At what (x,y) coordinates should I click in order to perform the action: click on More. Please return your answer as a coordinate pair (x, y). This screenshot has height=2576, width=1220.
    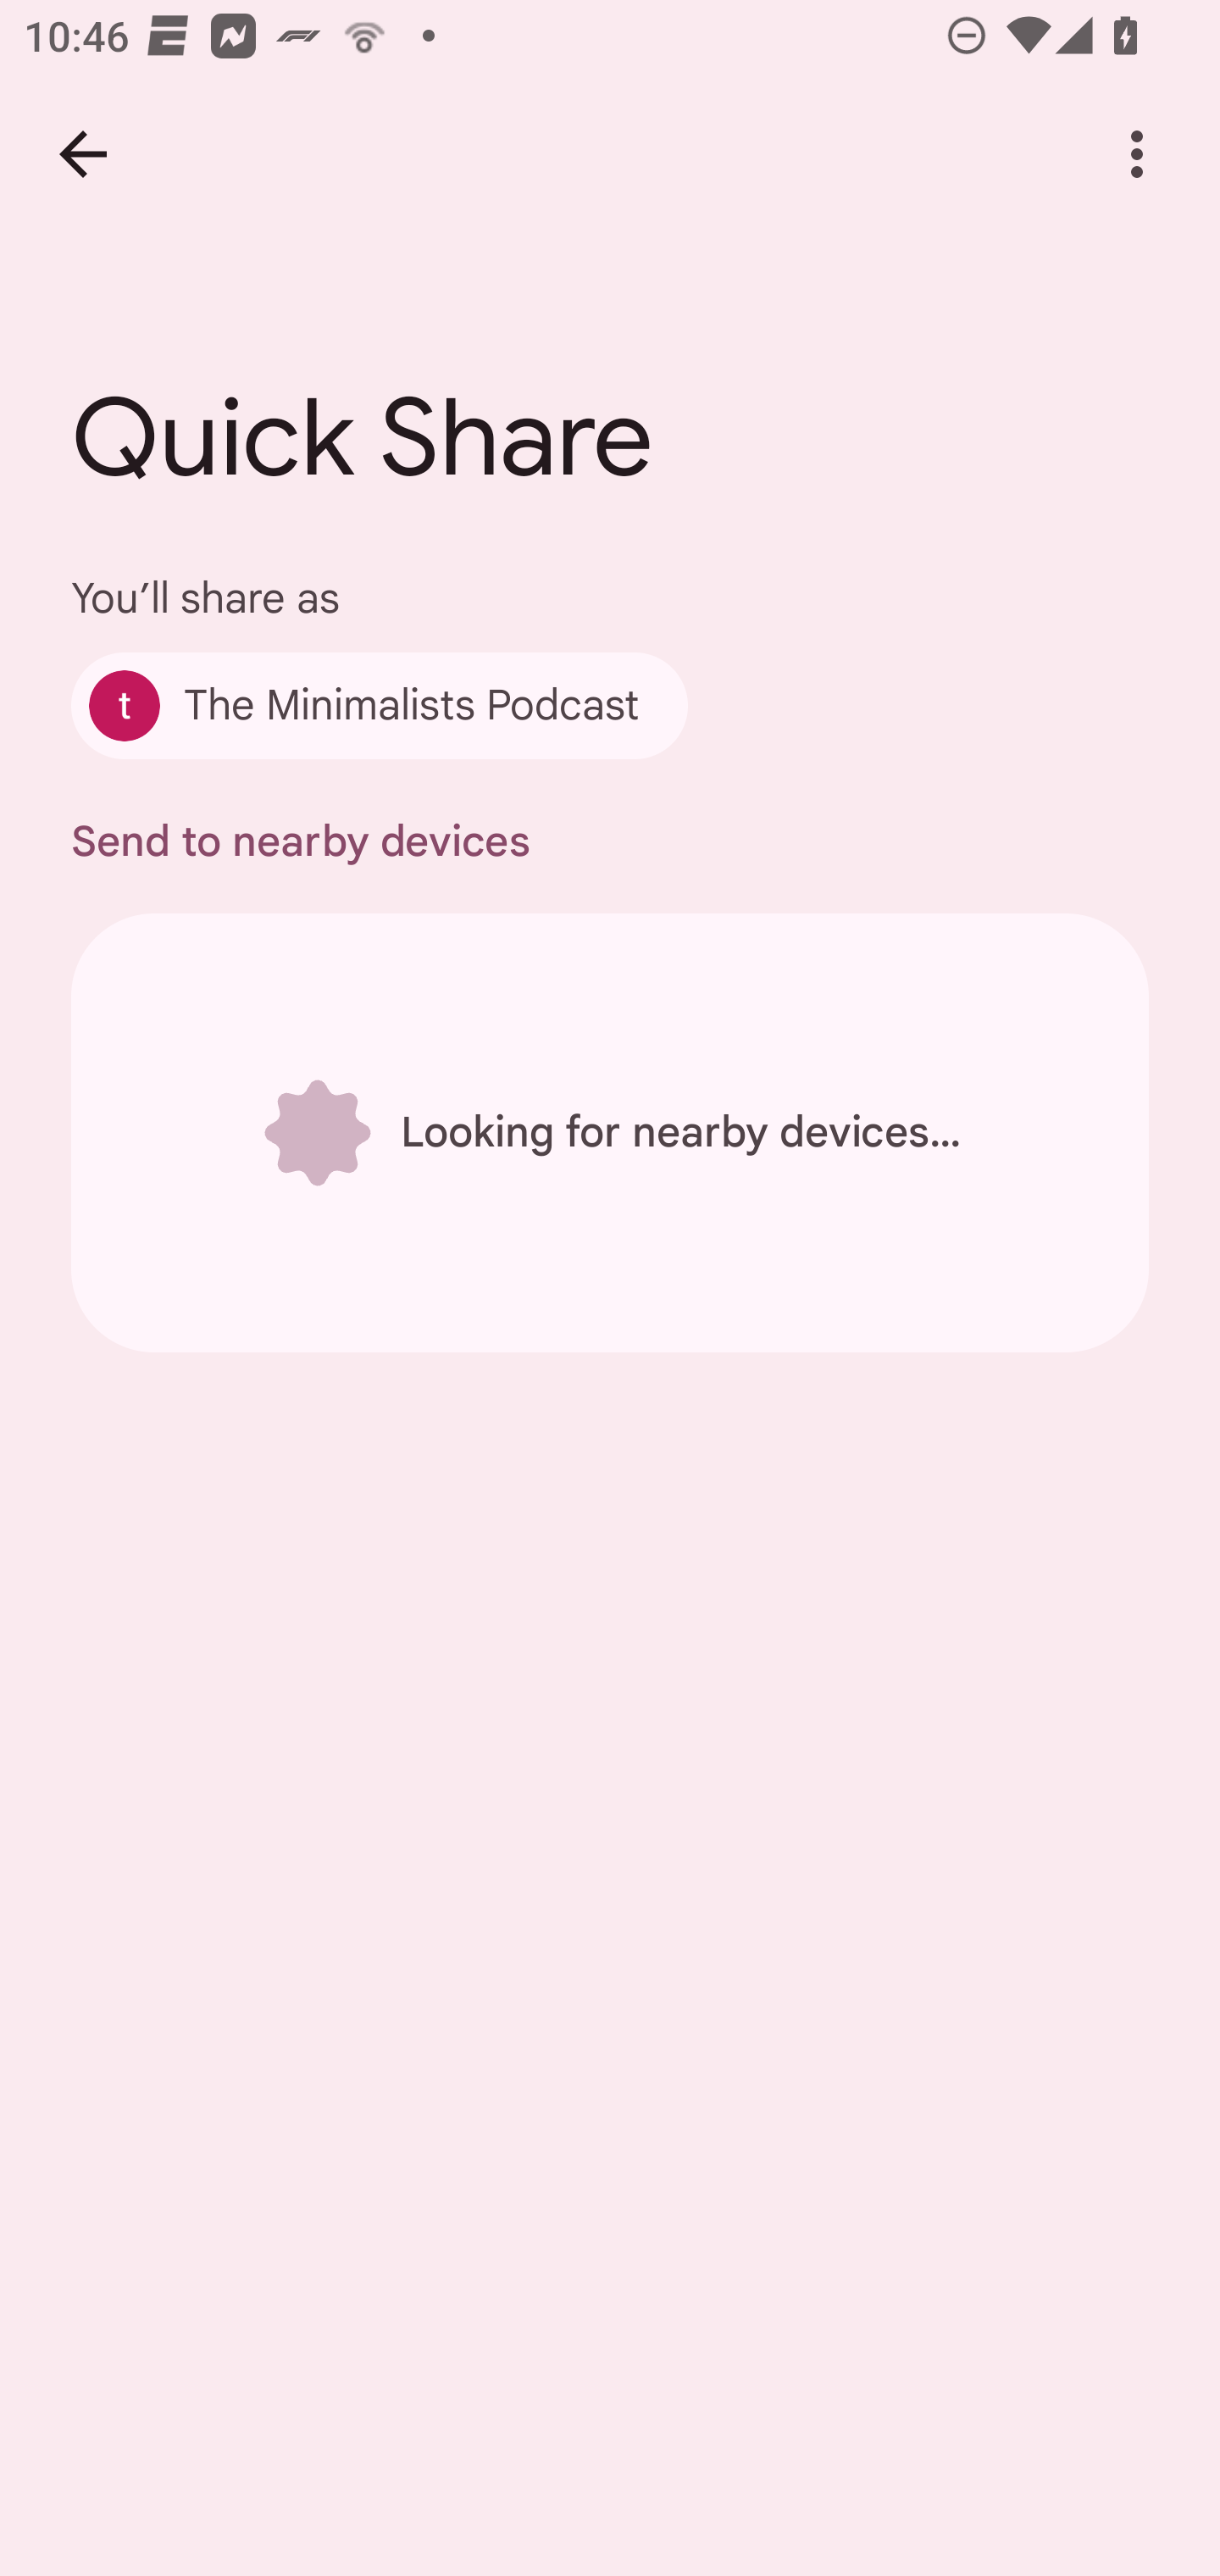
    Looking at the image, I should click on (1137, 154).